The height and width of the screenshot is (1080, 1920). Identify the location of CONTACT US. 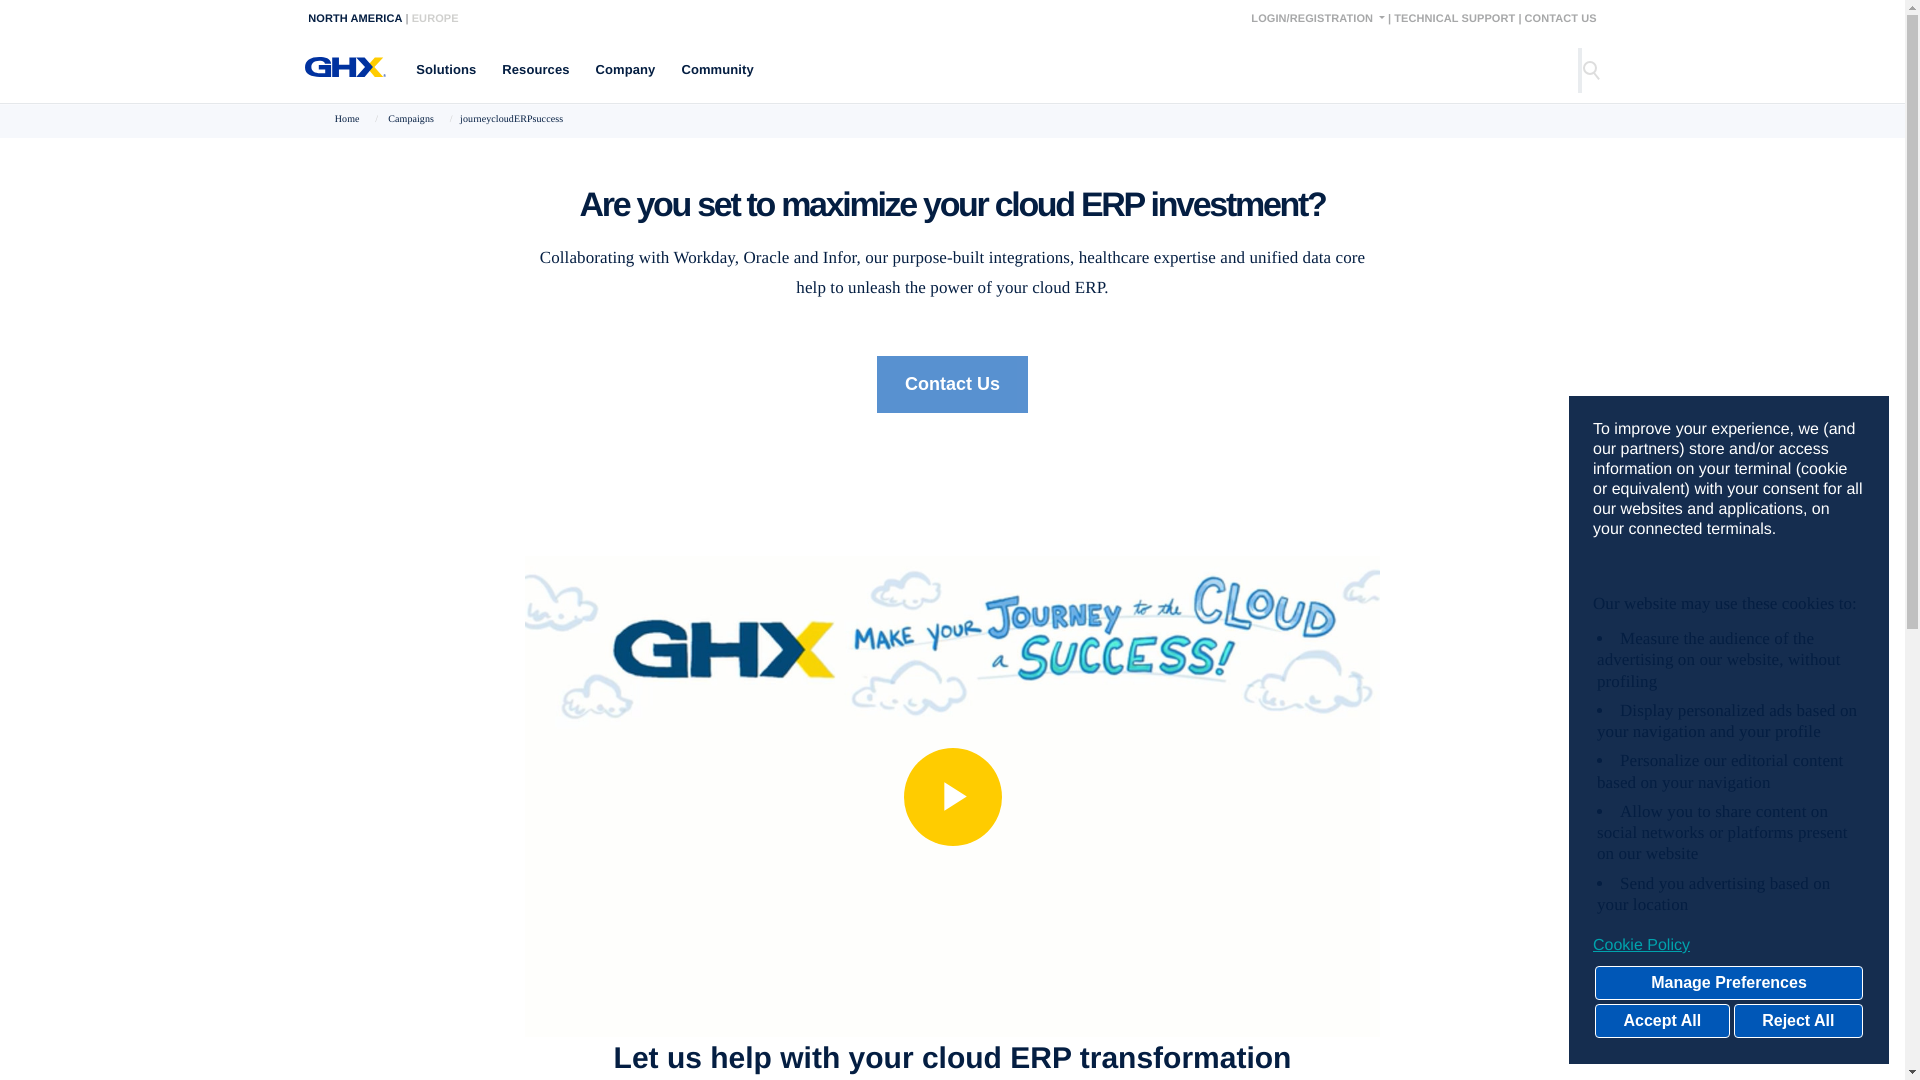
(1560, 17).